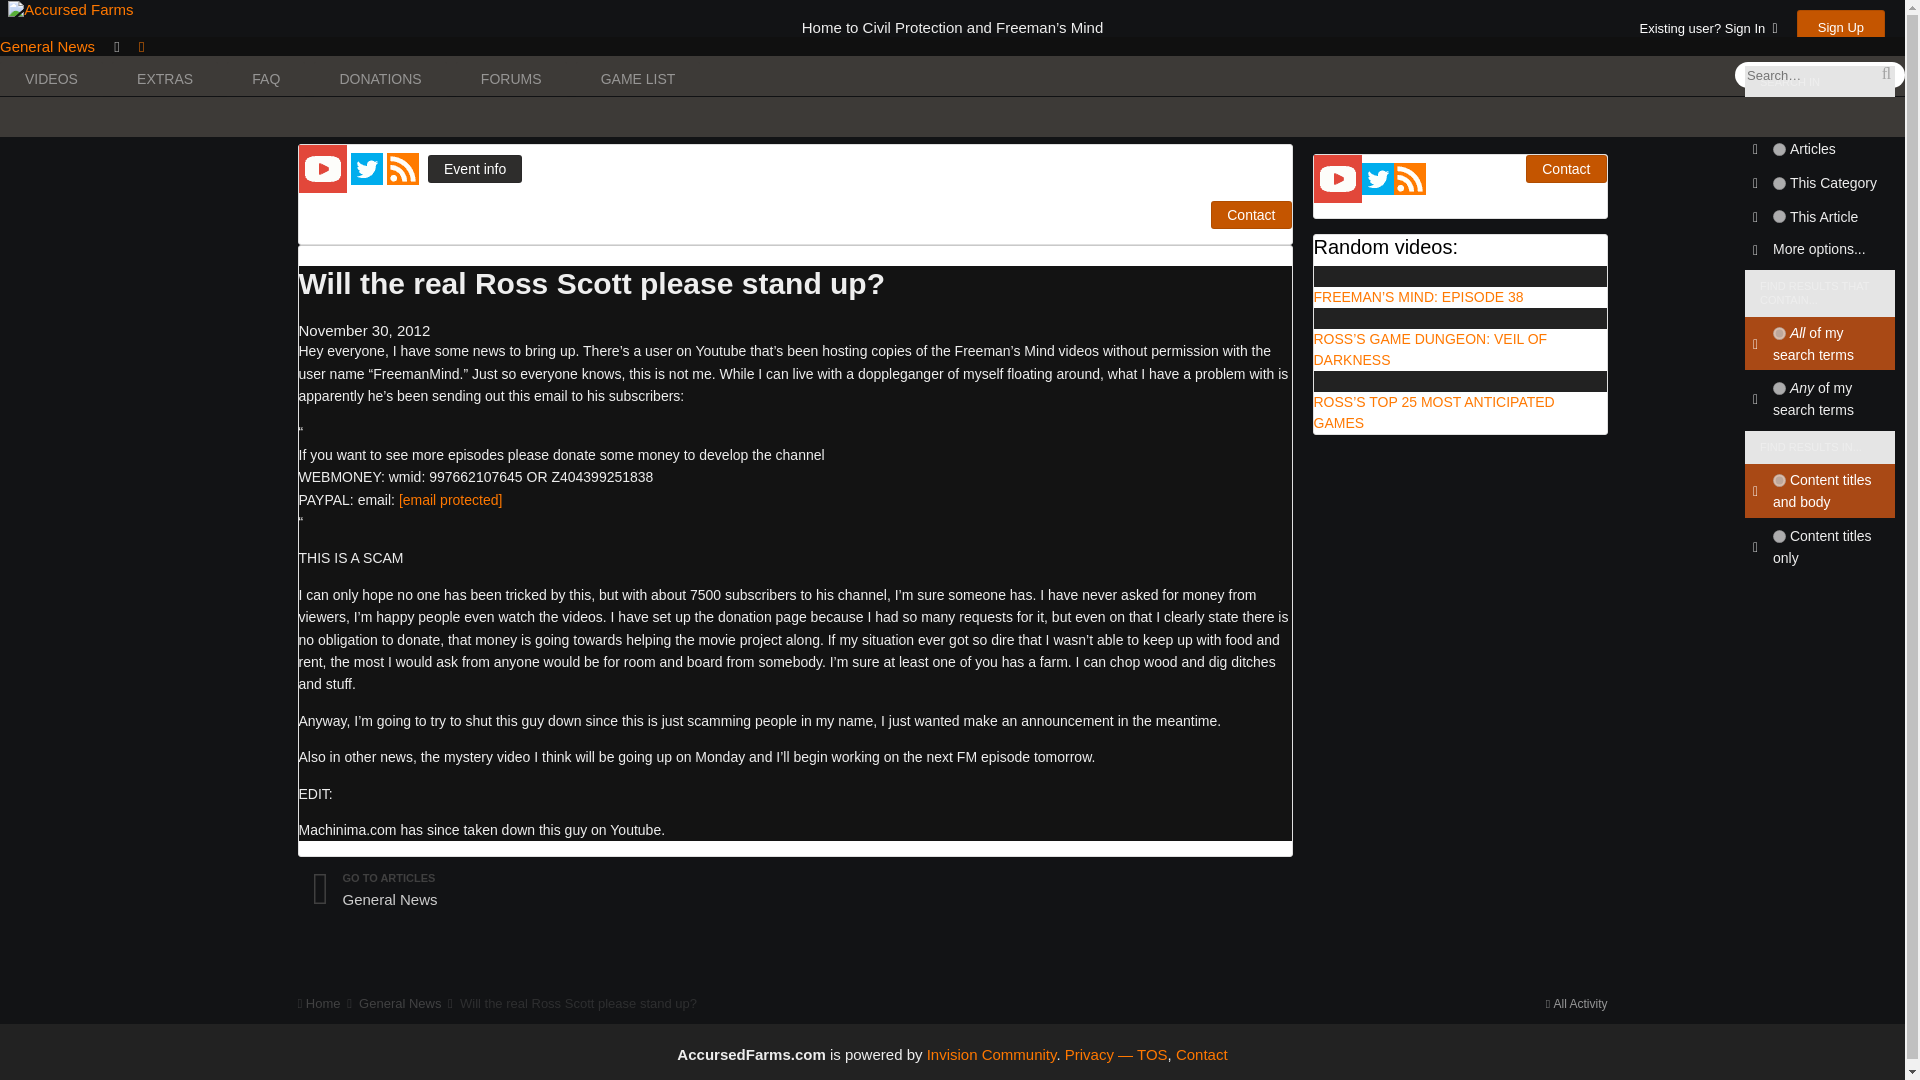 The image size is (1920, 1080). Describe the element at coordinates (326, 118) in the screenshot. I see `Home` at that location.